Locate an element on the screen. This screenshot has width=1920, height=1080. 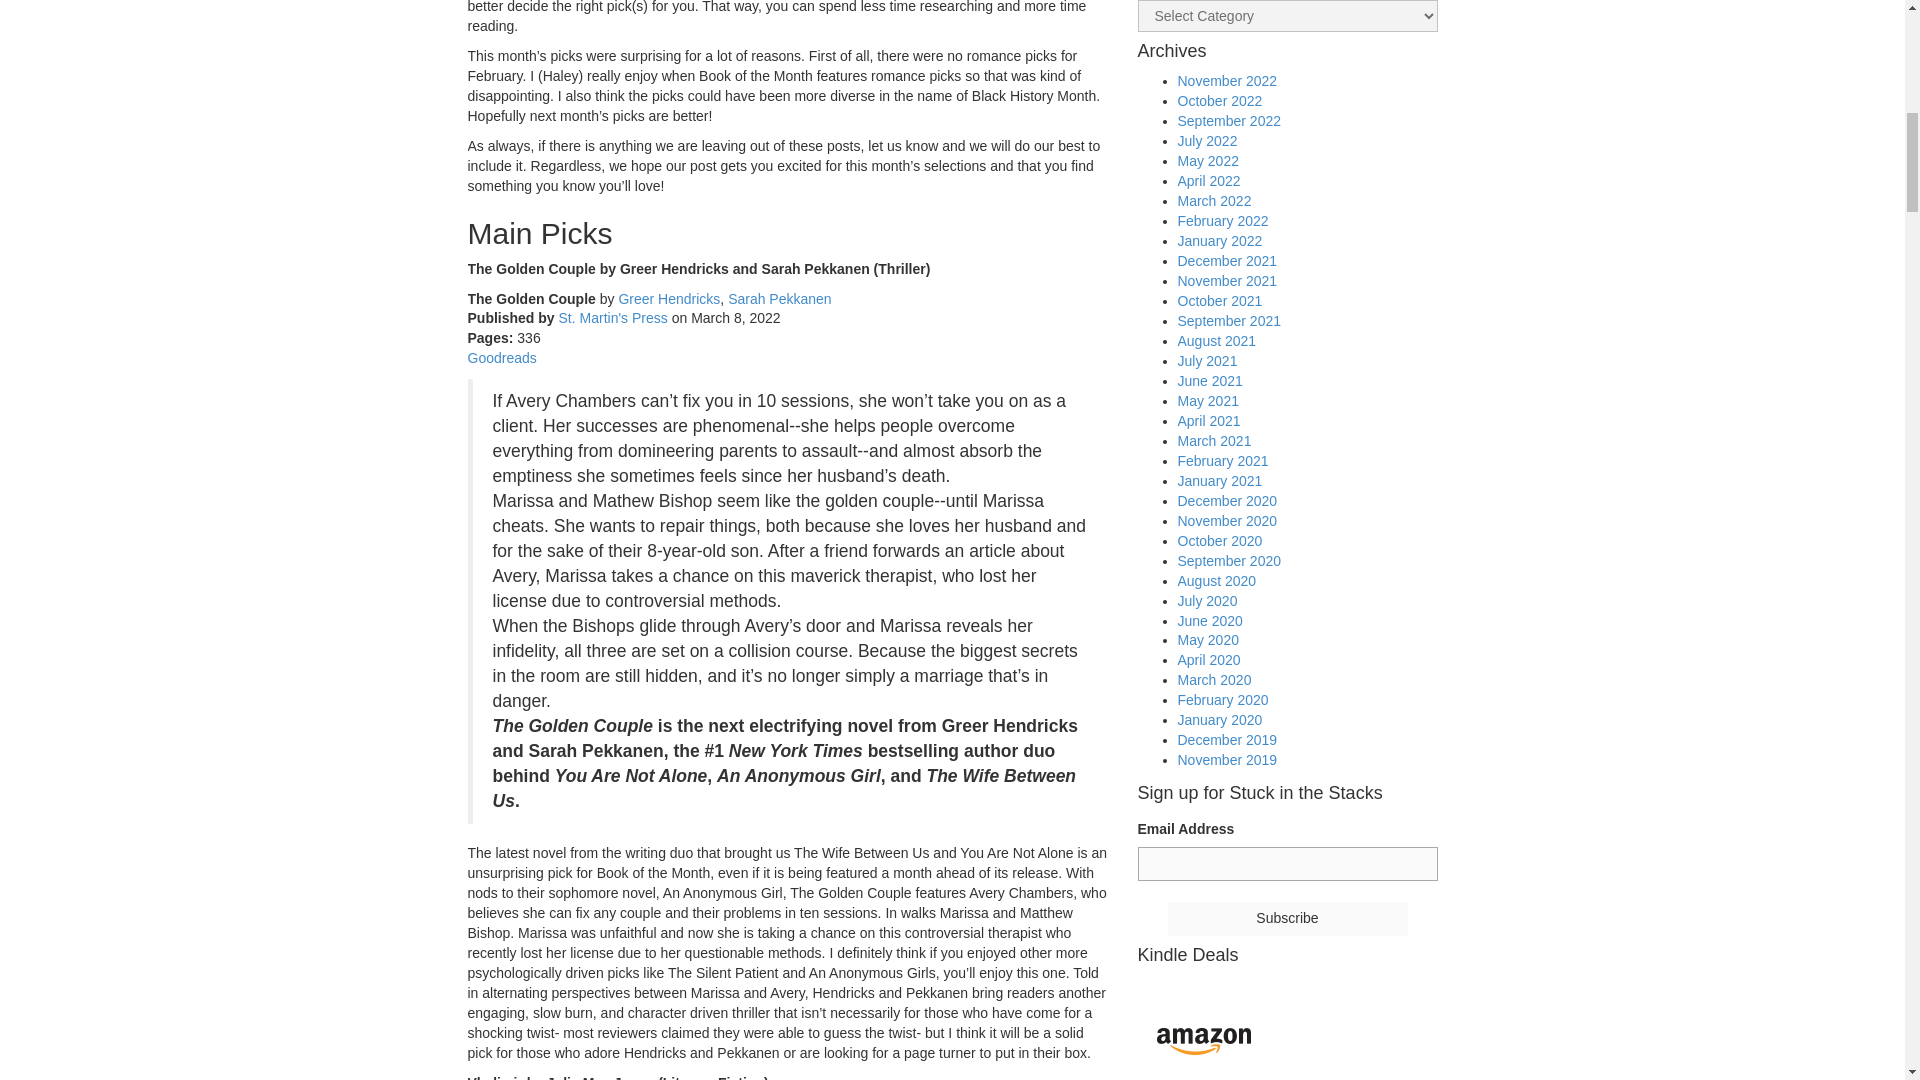
Sarah Pekkanen is located at coordinates (779, 298).